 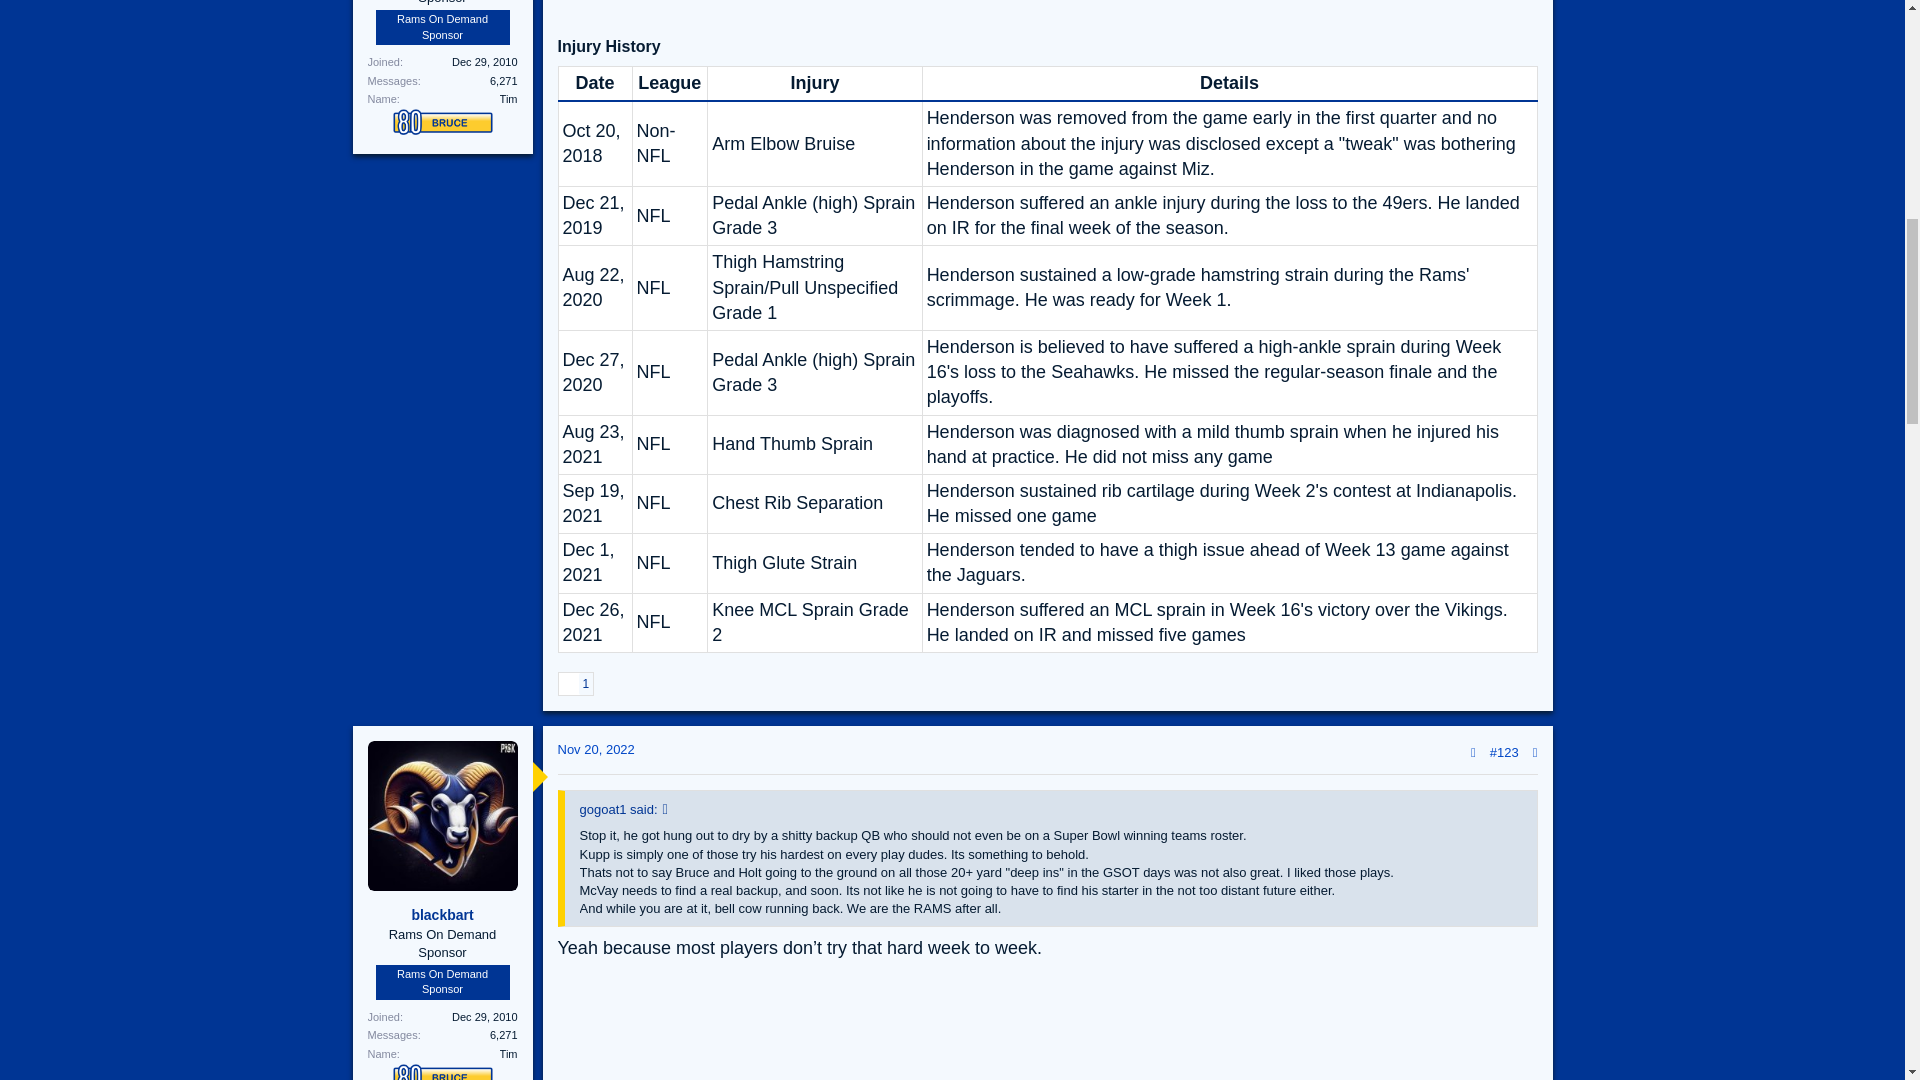 What do you see at coordinates (596, 749) in the screenshot?
I see `Nov 20, 2022 at 8:15 PM` at bounding box center [596, 749].